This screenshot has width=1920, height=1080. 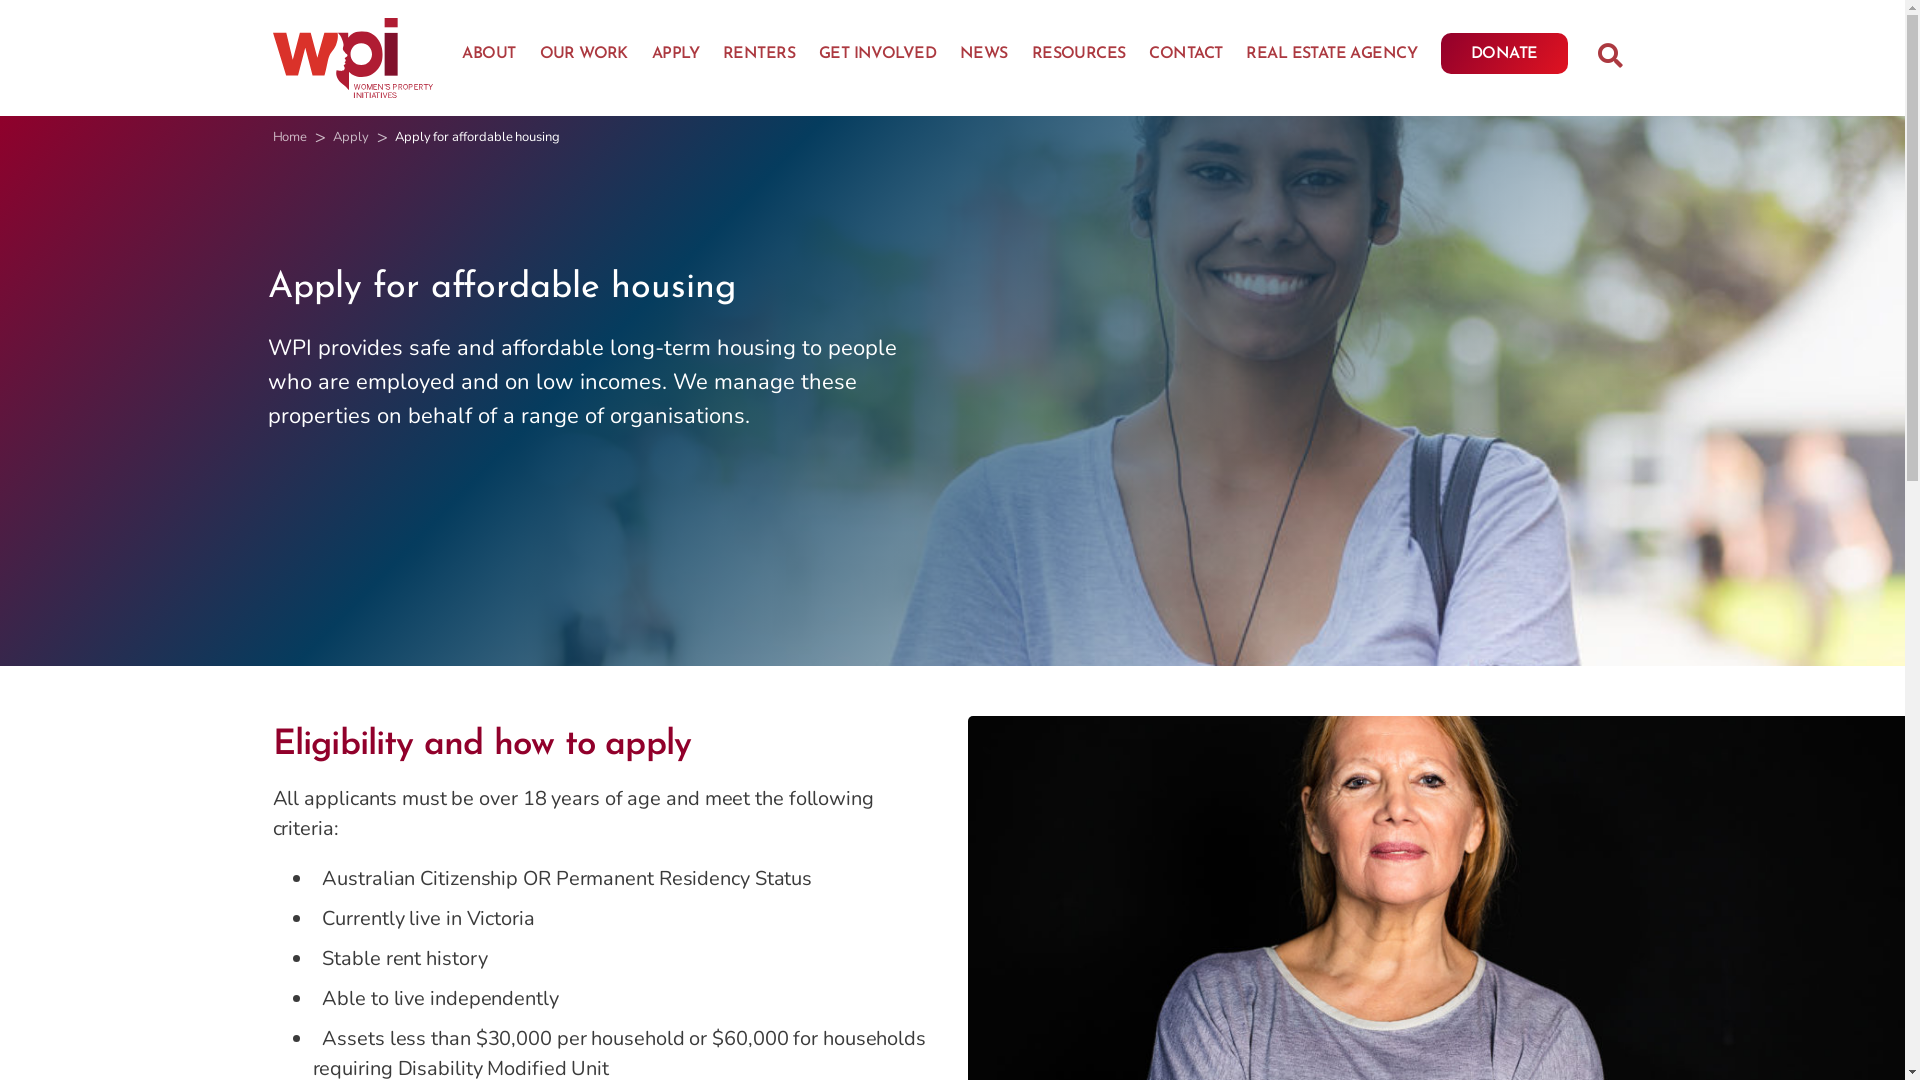 I want to click on Home, so click(x=290, y=137).